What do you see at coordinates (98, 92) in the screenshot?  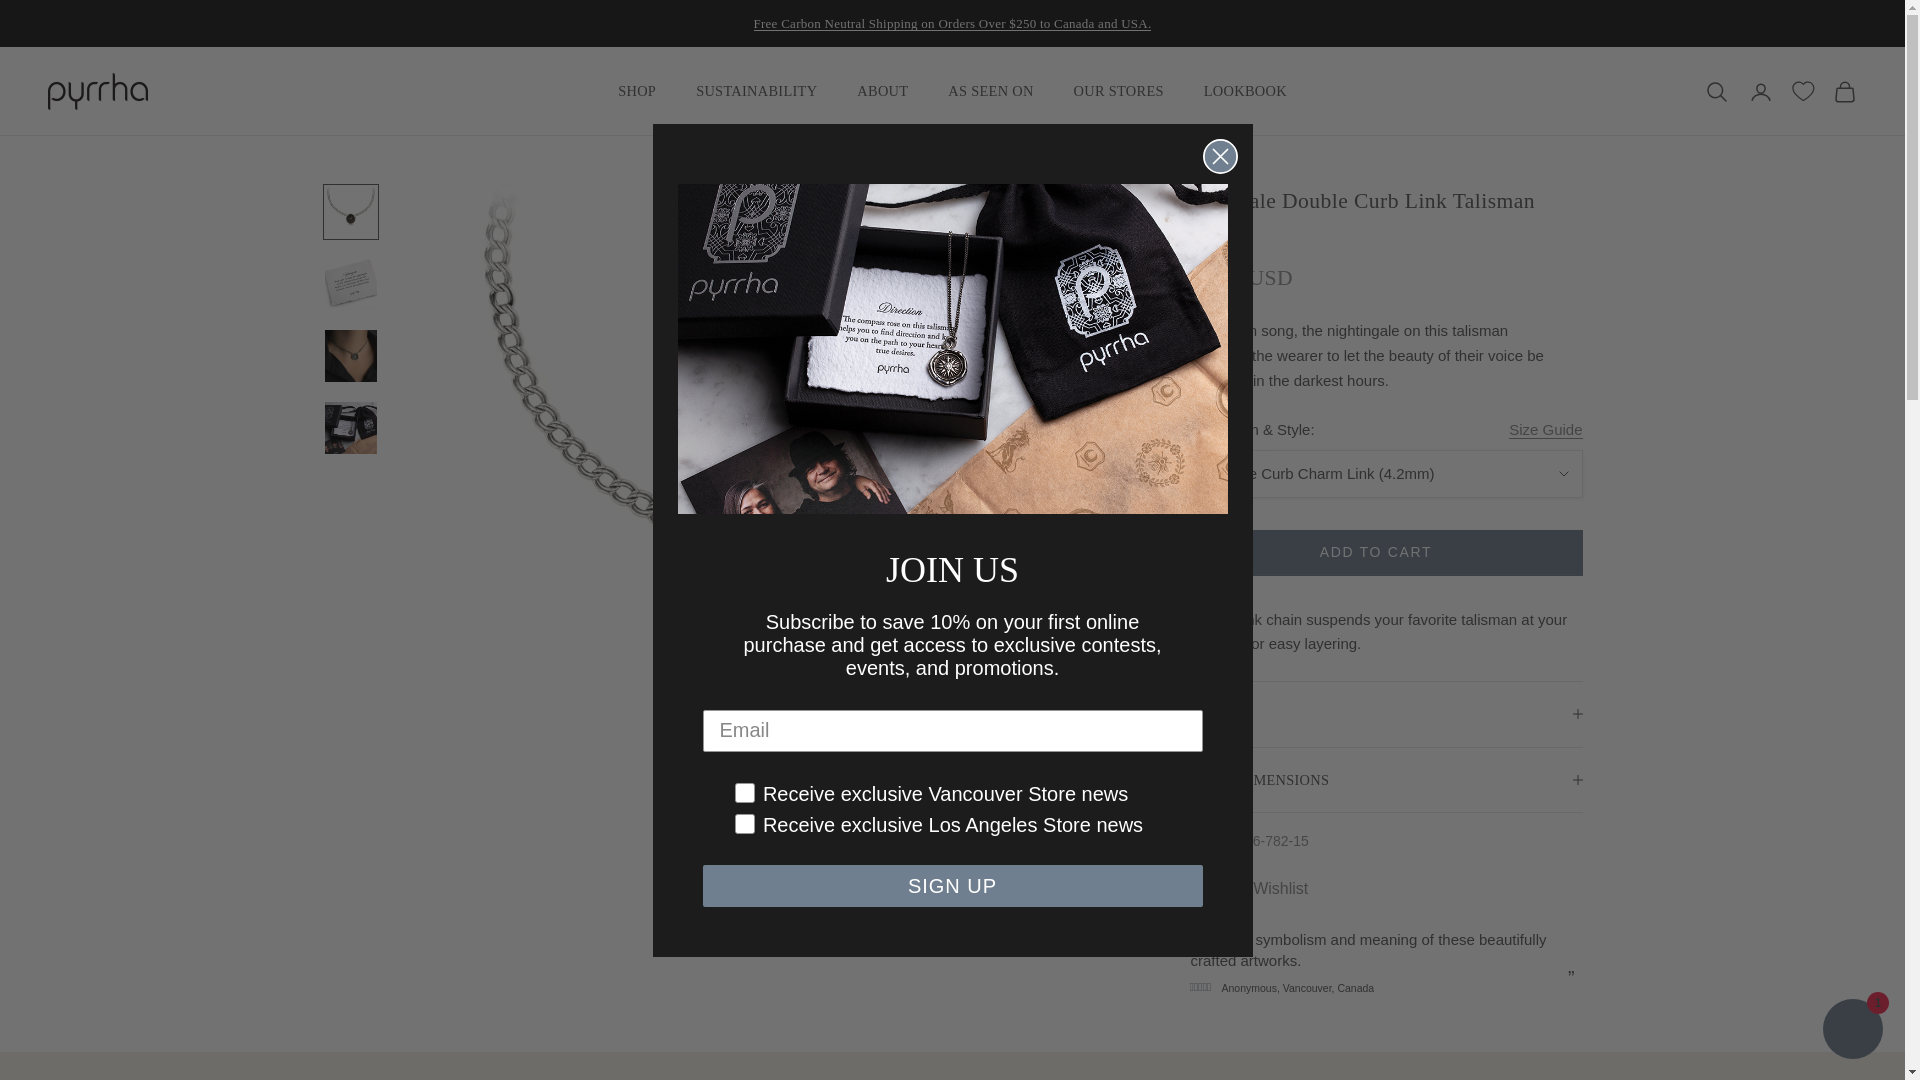 I see `Pyrrha` at bounding box center [98, 92].